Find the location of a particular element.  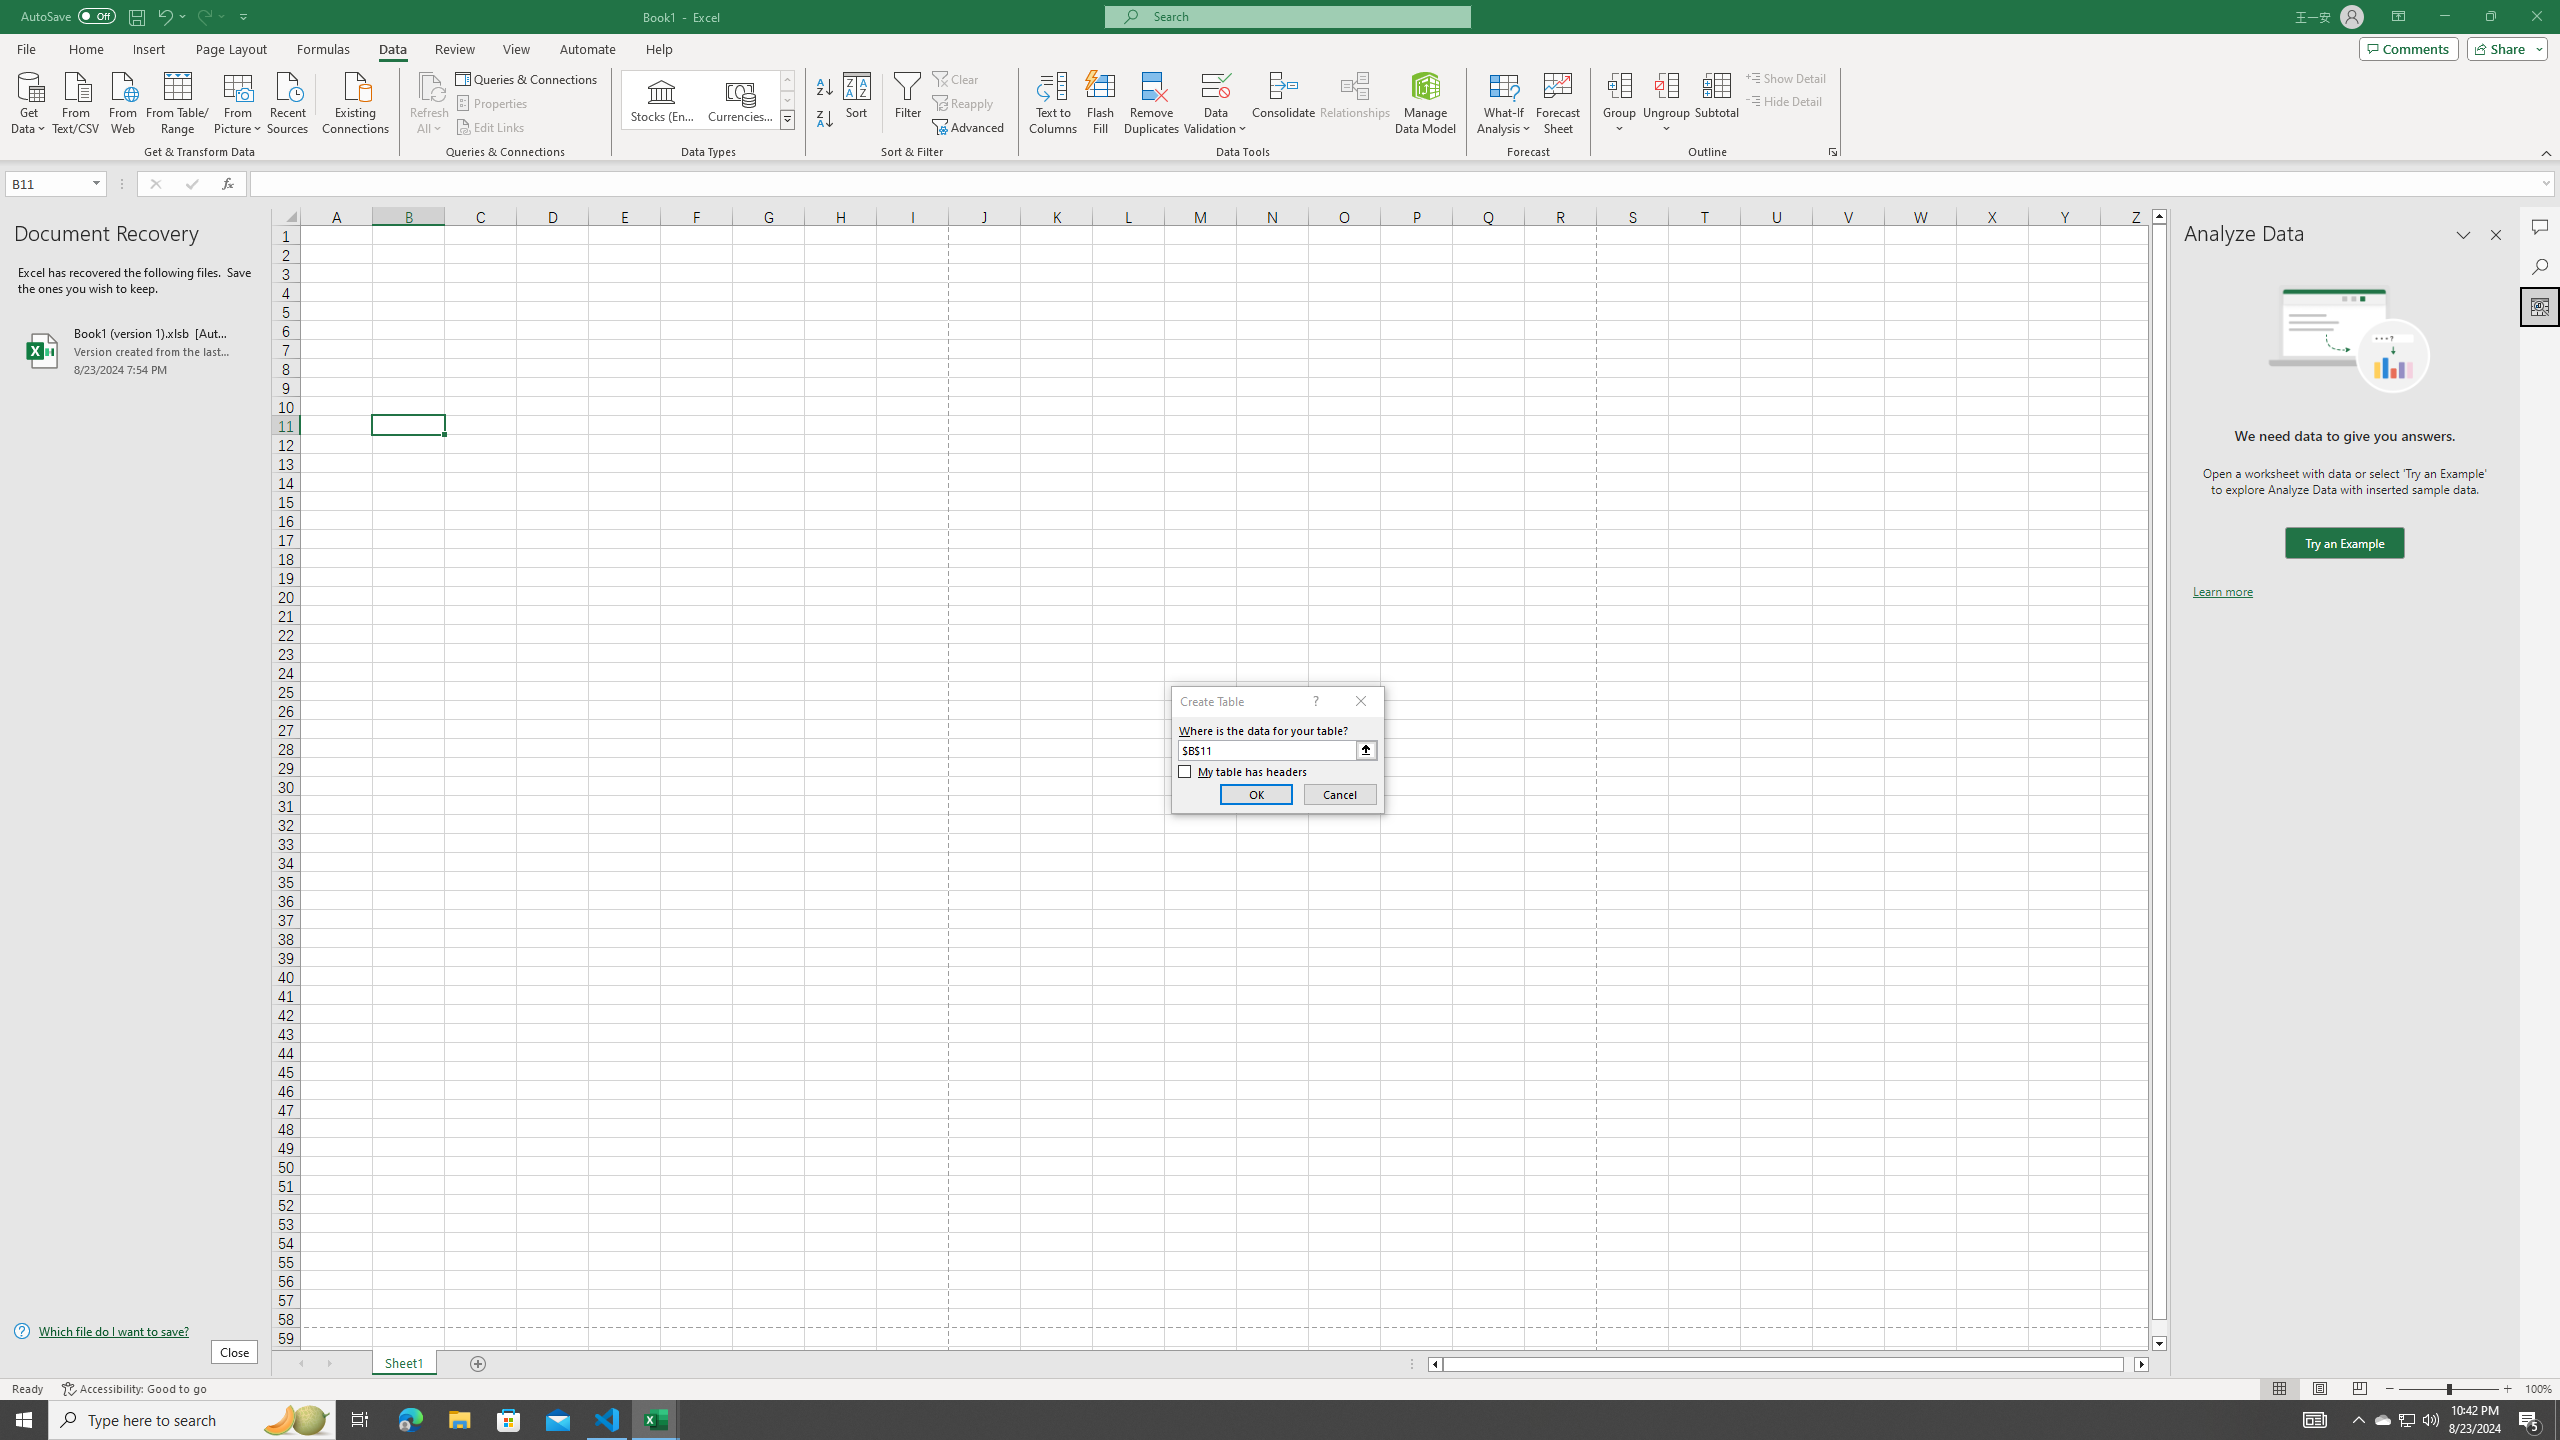

More Options is located at coordinates (1666, 121).